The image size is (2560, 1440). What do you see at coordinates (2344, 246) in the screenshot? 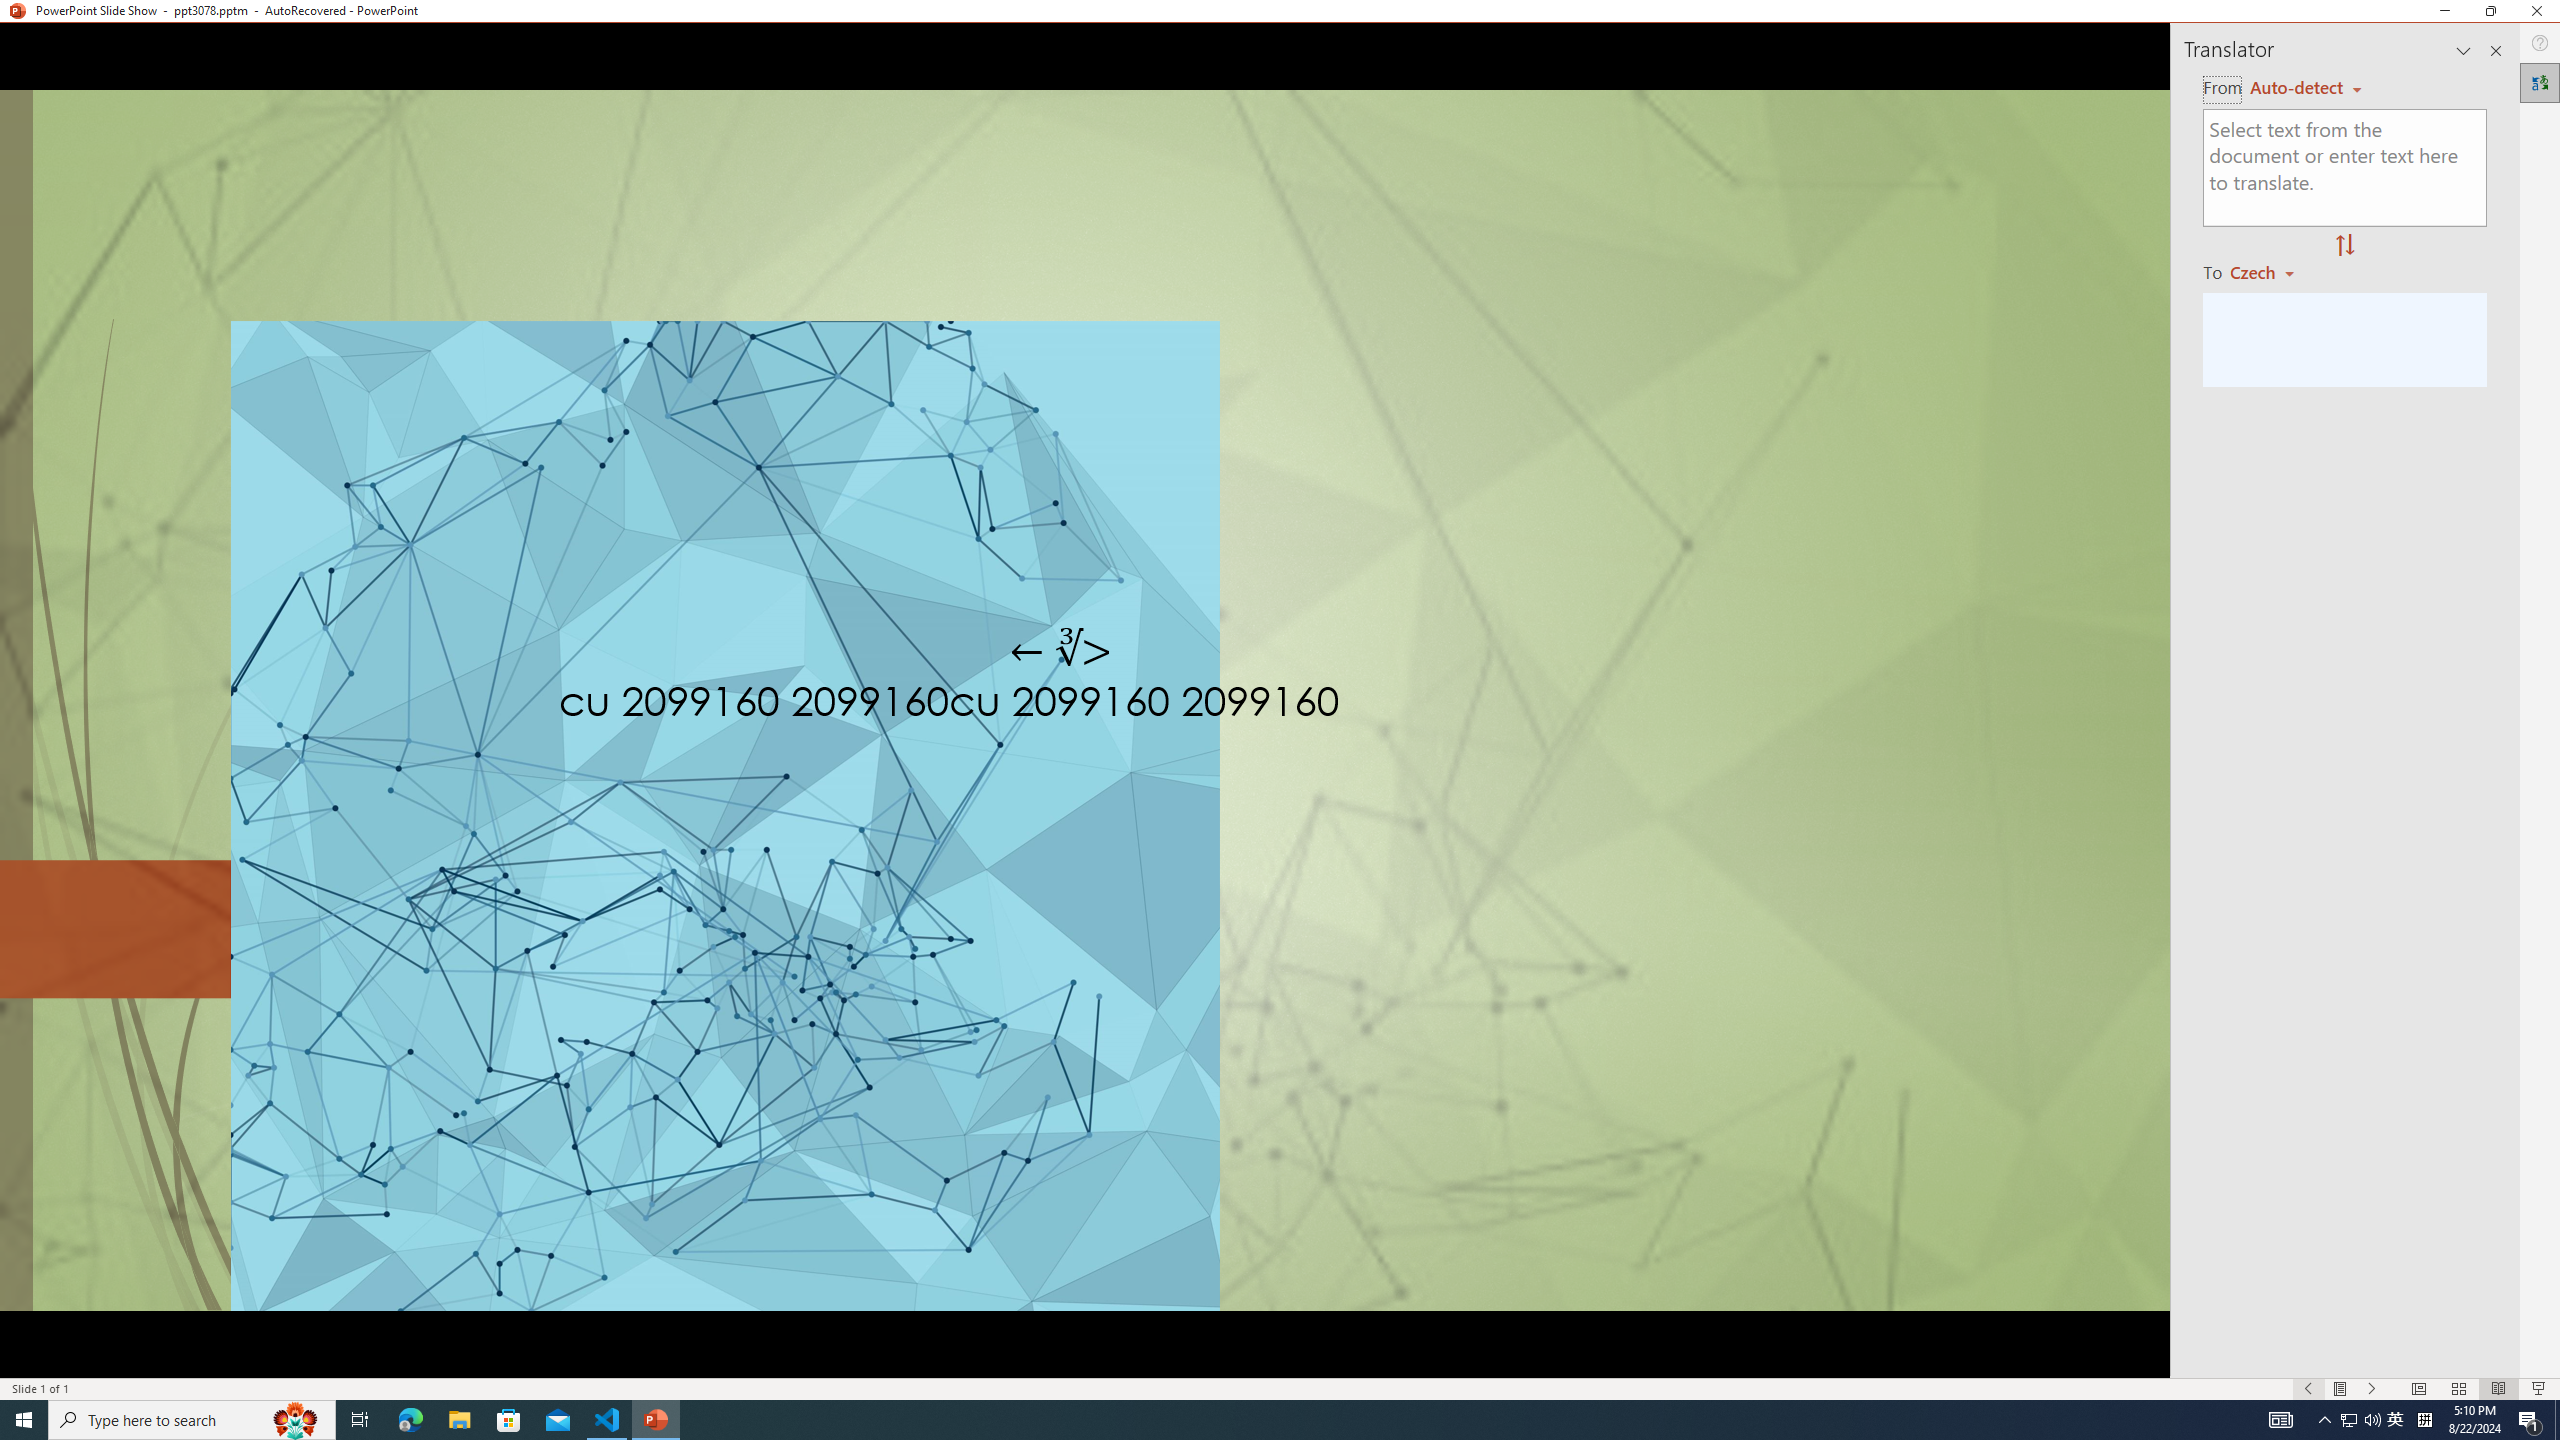
I see `Swap "from" and "to" languages.` at bounding box center [2344, 246].